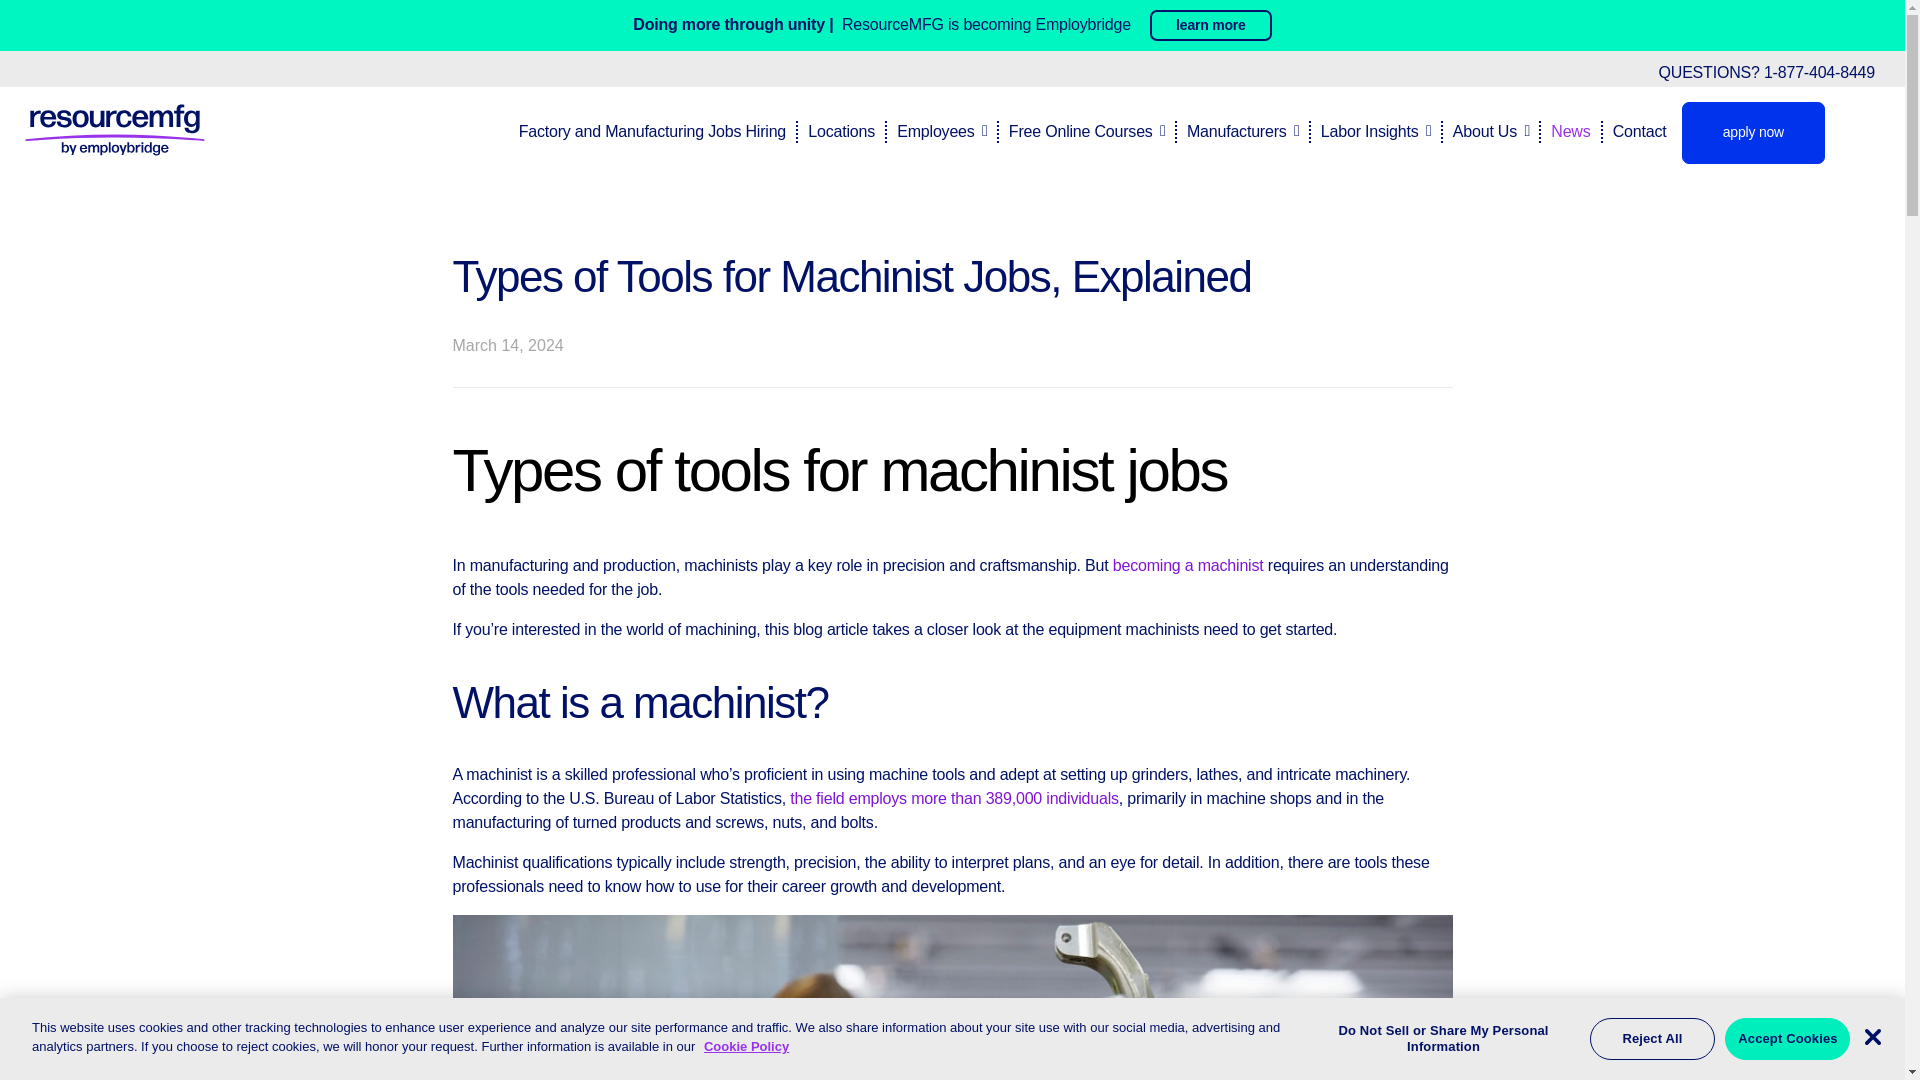 The height and width of the screenshot is (1080, 1920). Describe the element at coordinates (836, 131) in the screenshot. I see `Locations` at that location.